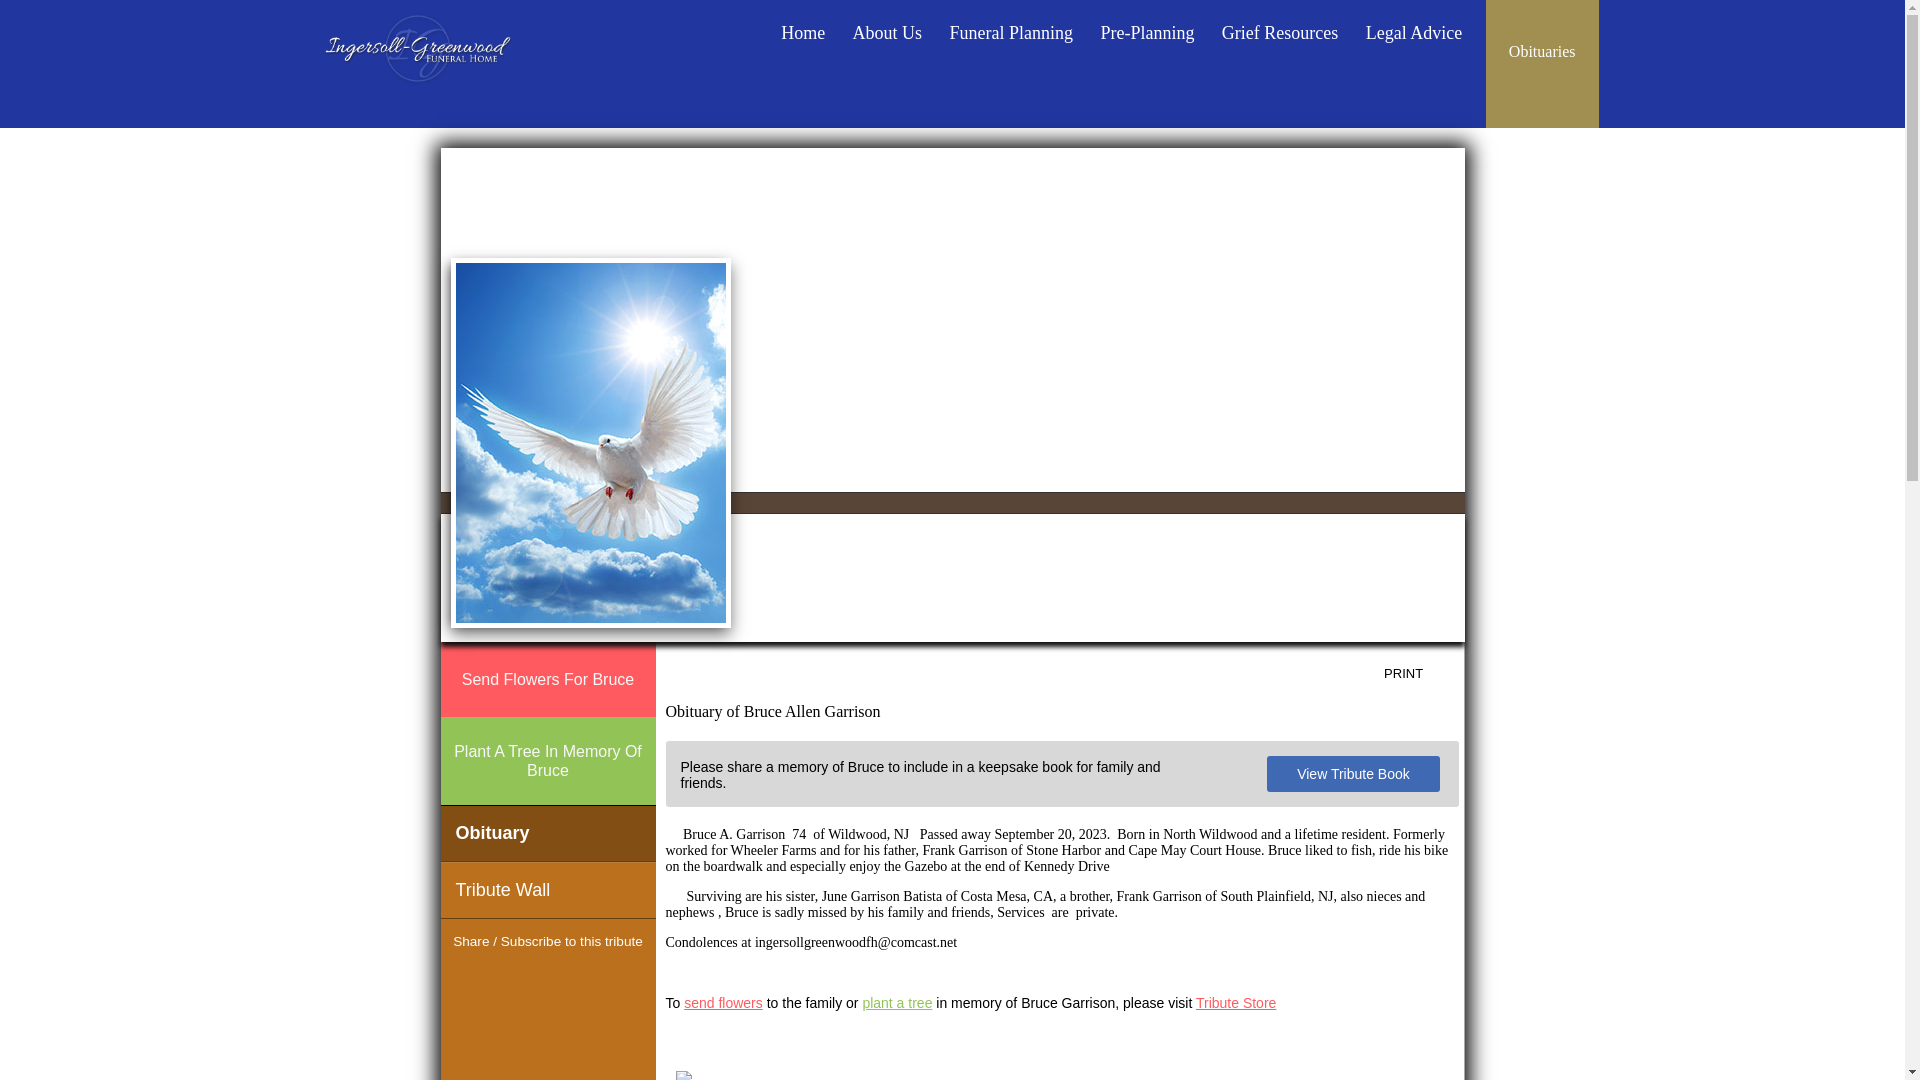 This screenshot has height=1080, width=1920. I want to click on Legal Advice, so click(1414, 26).